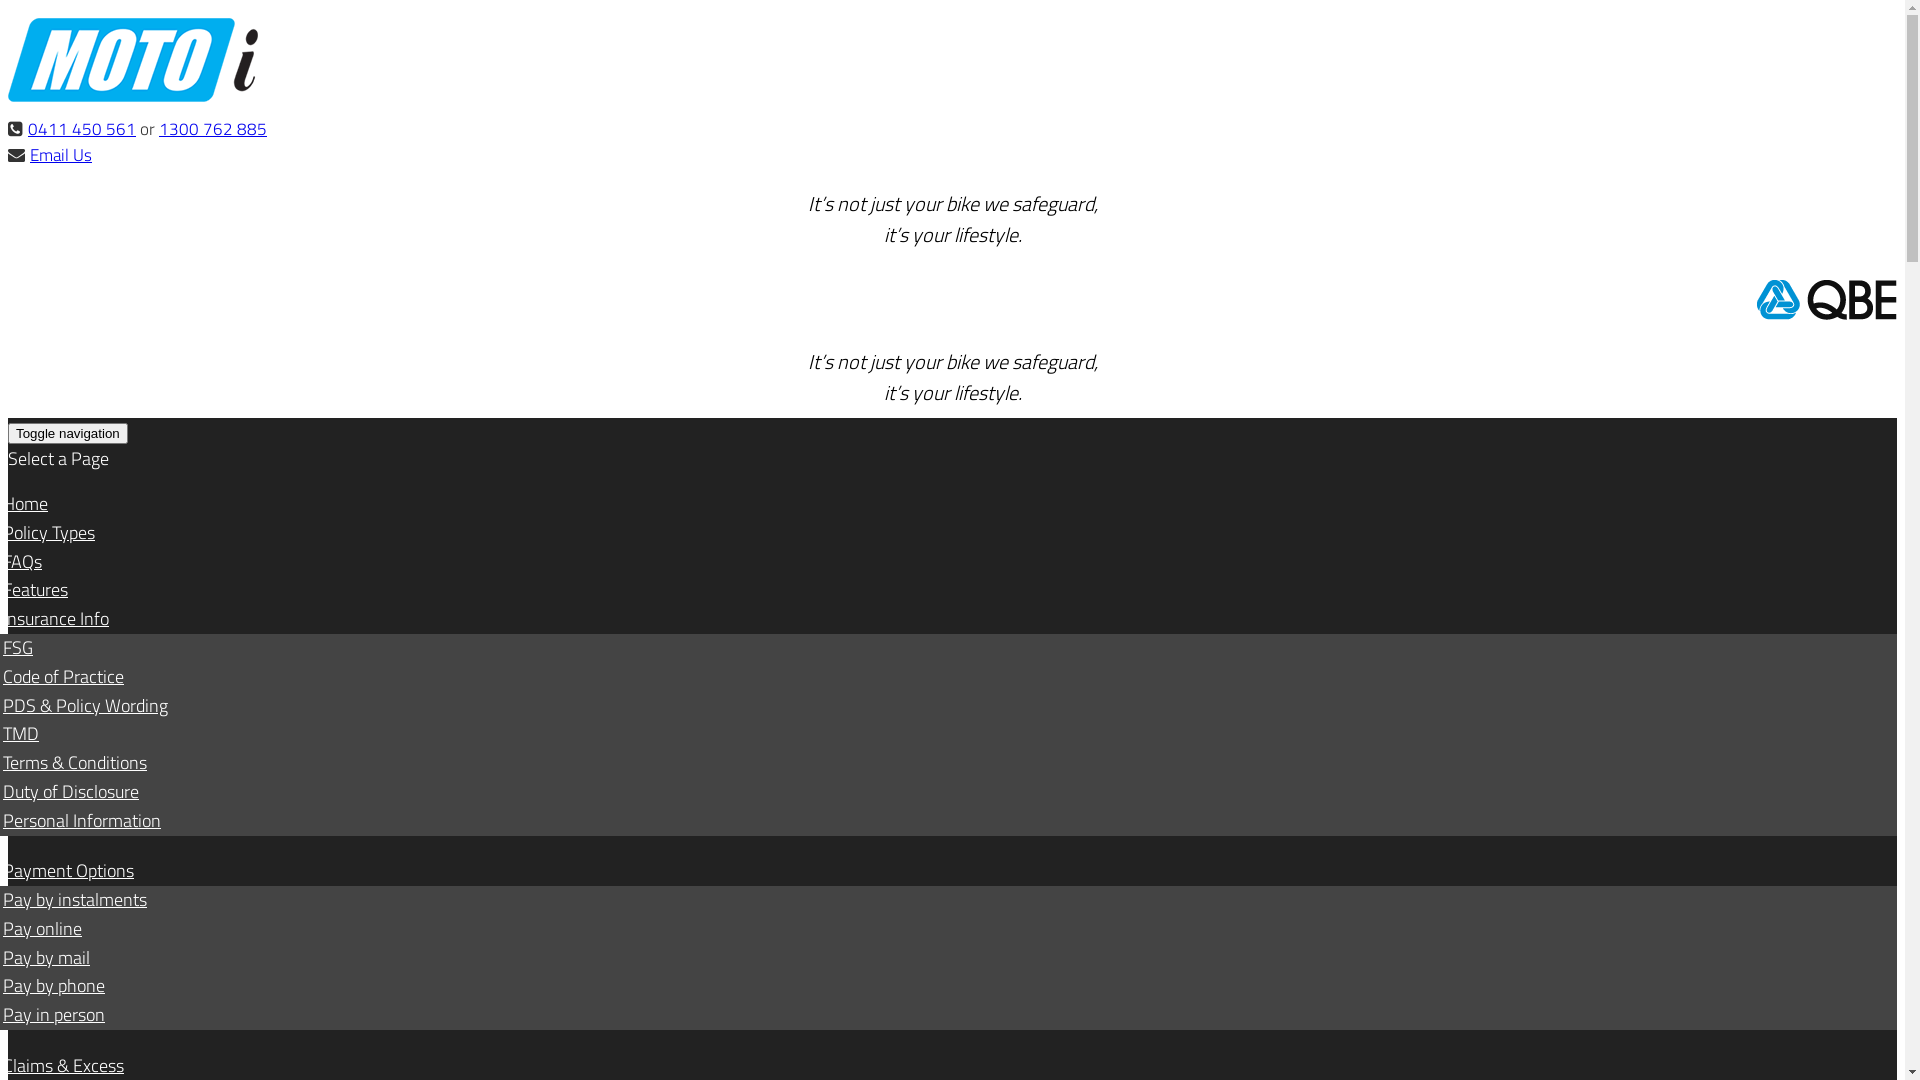 The height and width of the screenshot is (1080, 1920). I want to click on Toggle navigation, so click(68, 434).